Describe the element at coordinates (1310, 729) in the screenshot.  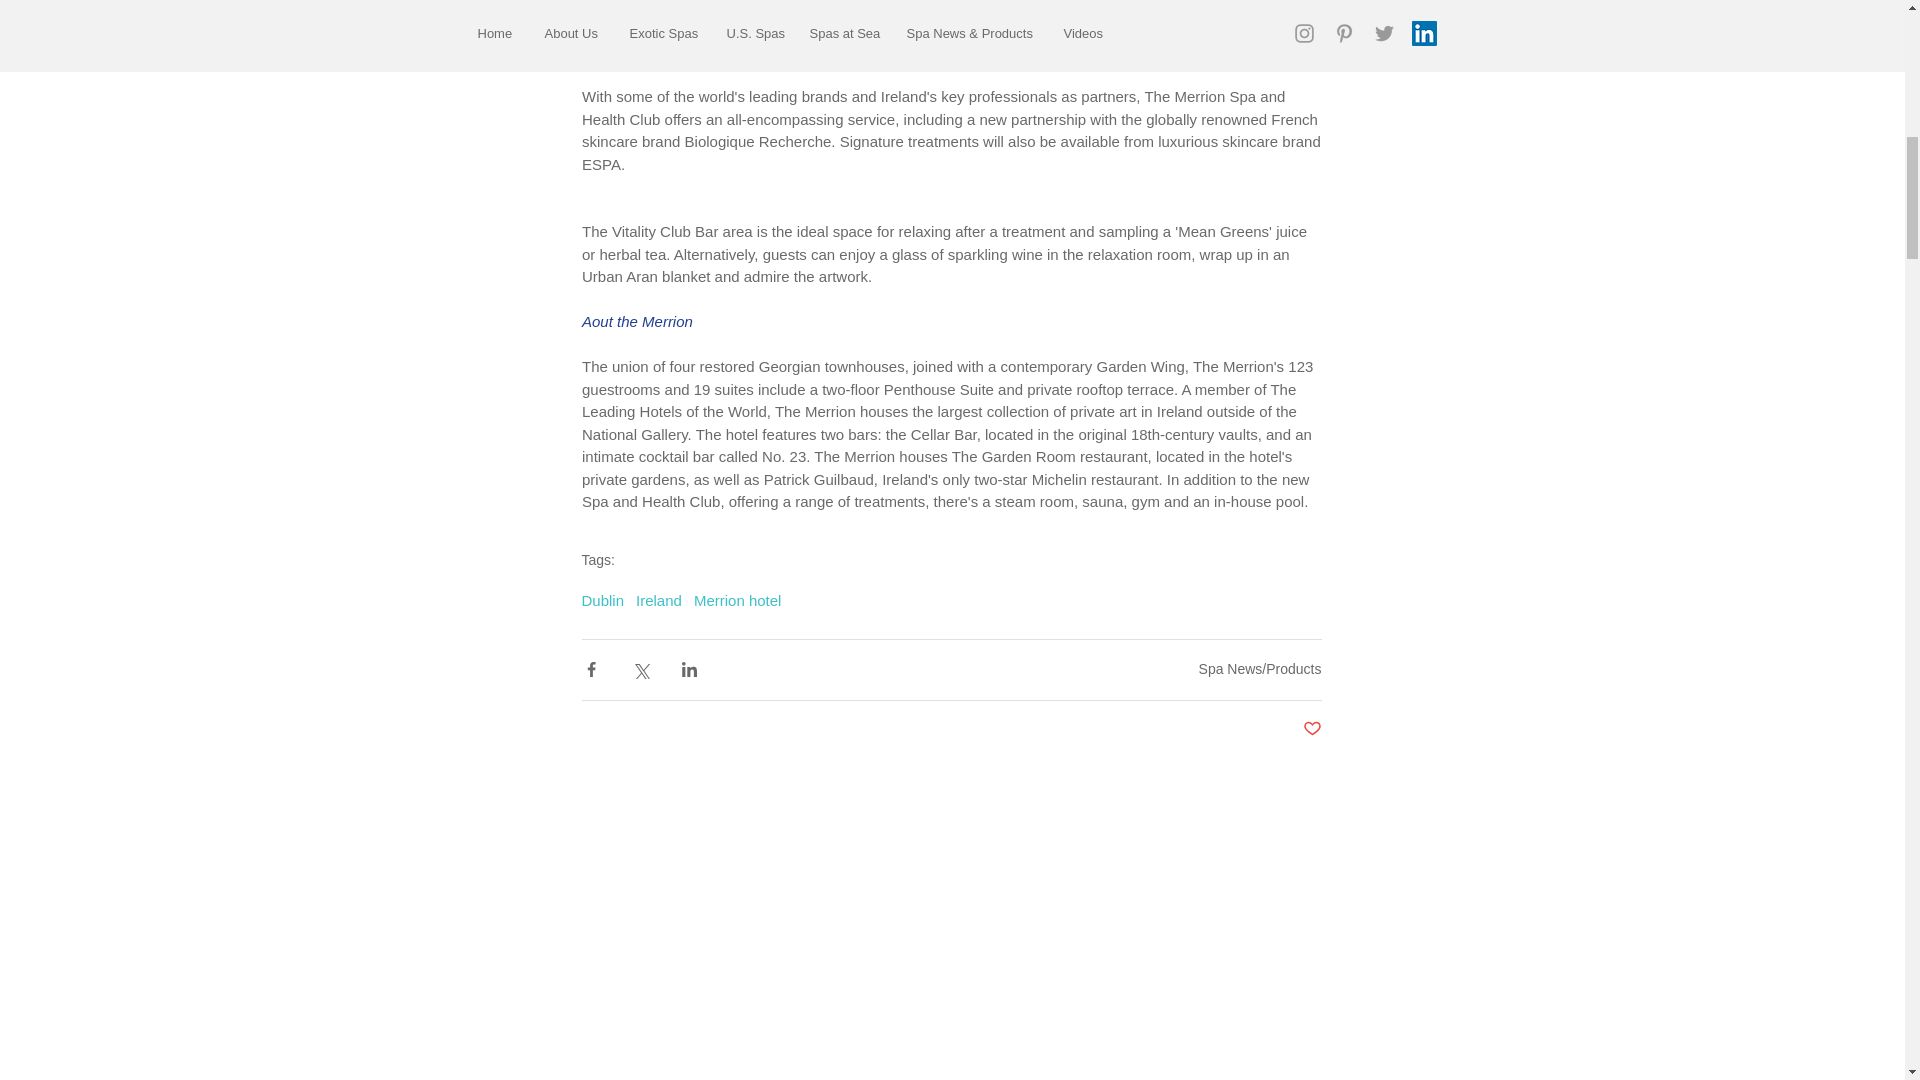
I see `Post not marked as liked` at that location.